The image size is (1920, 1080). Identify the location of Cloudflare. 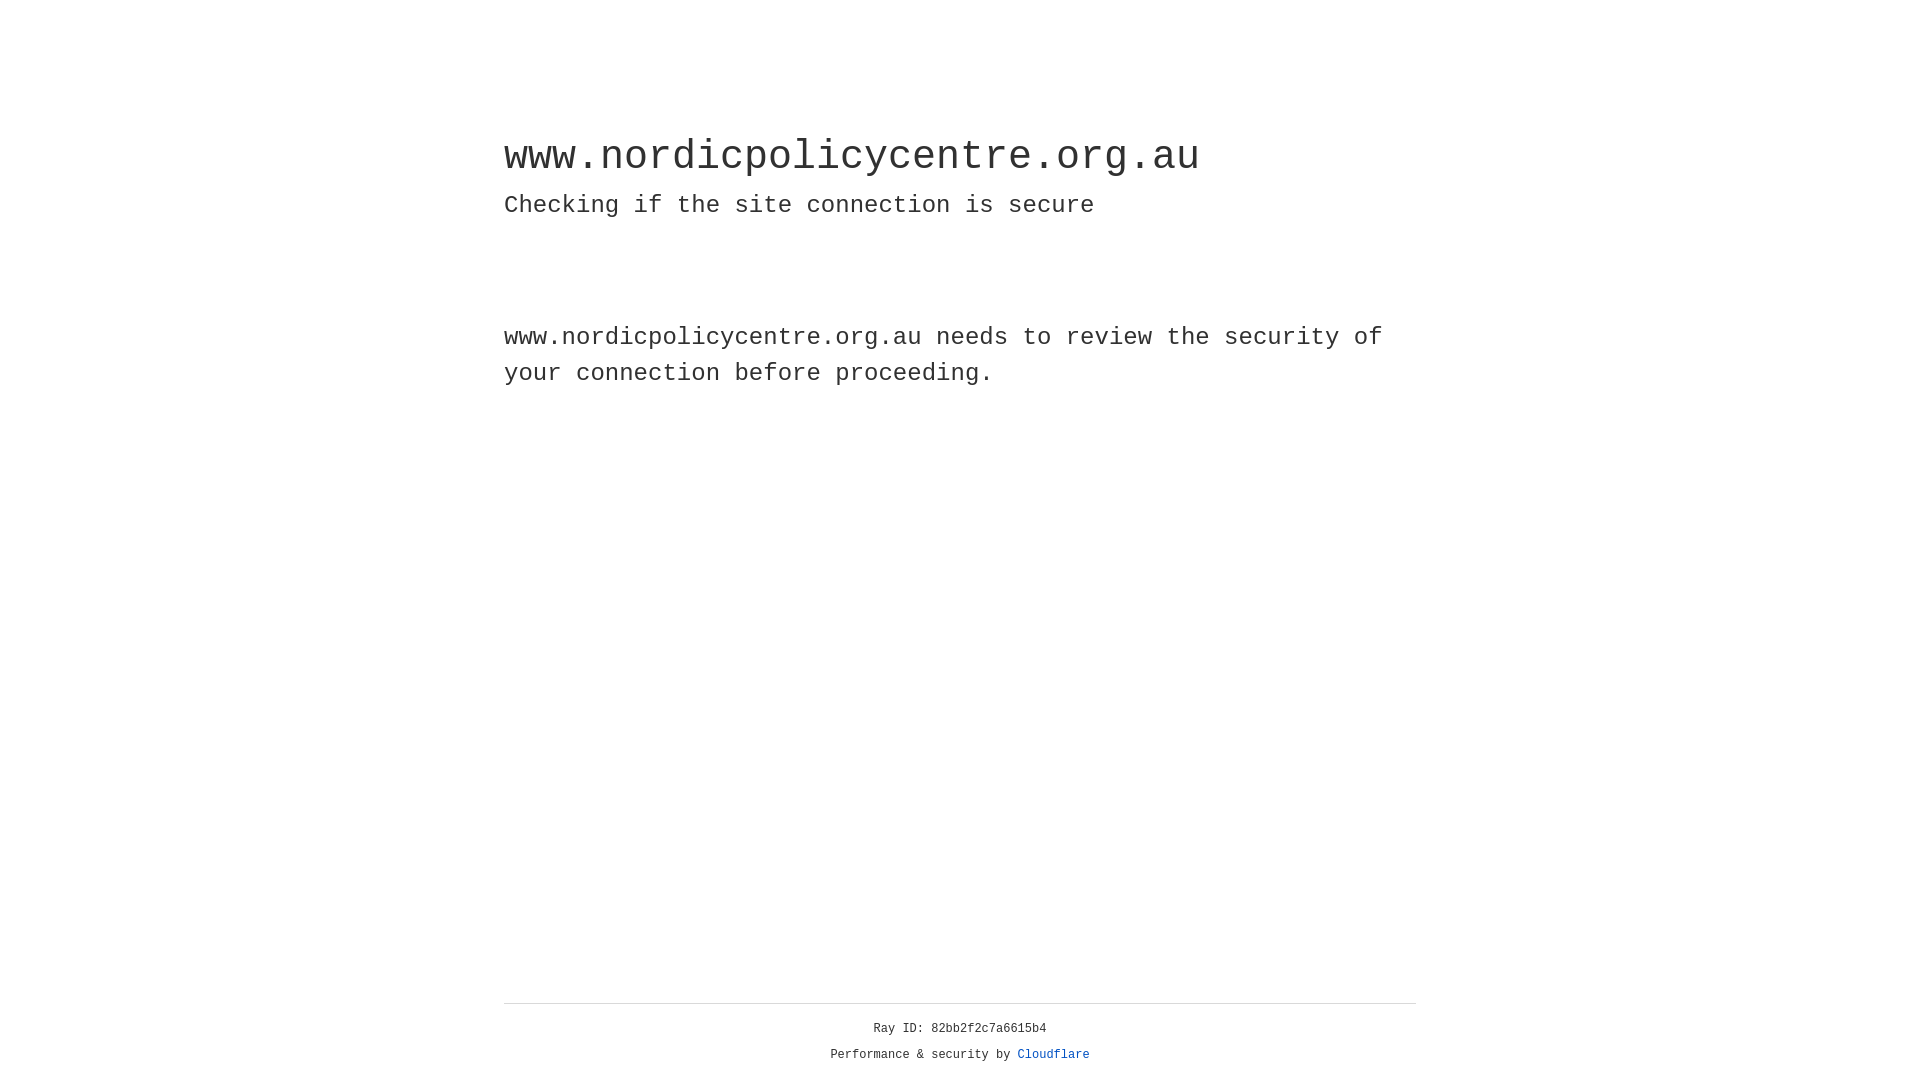
(1054, 1055).